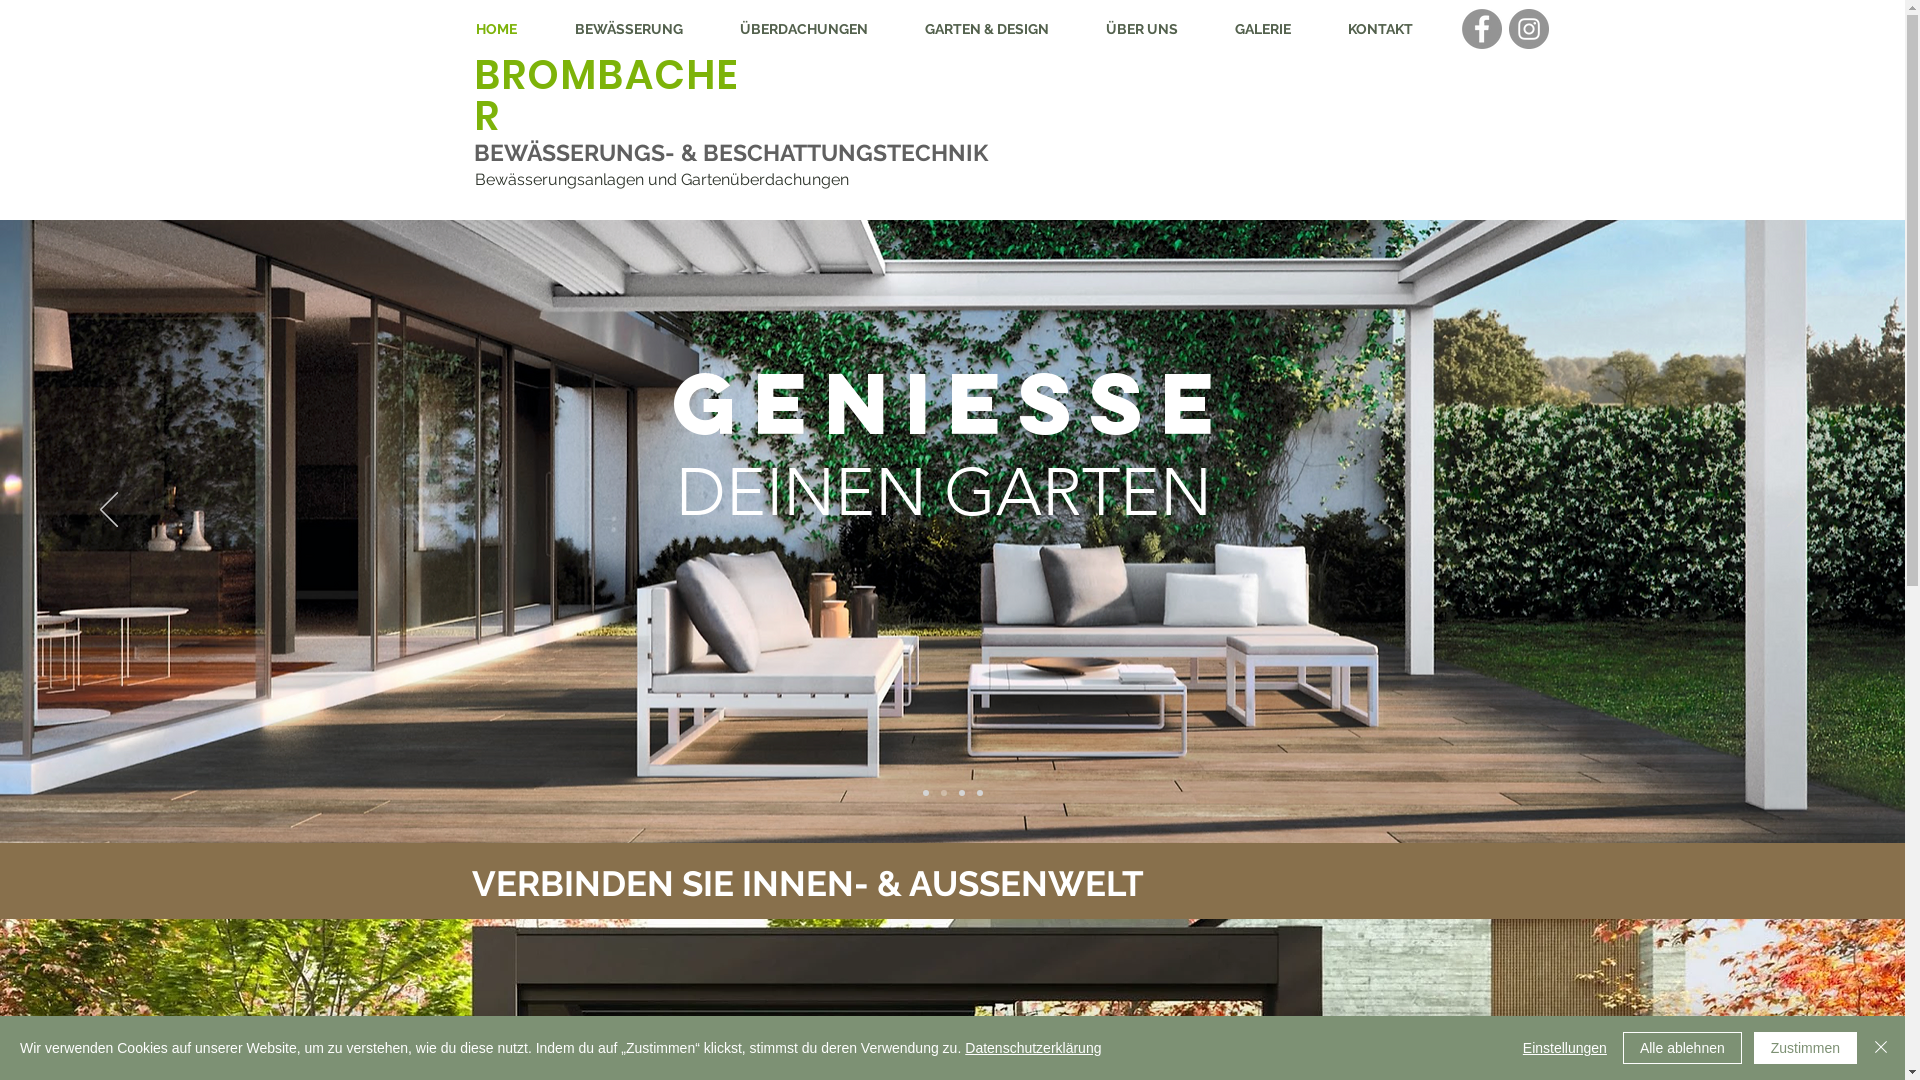 The image size is (1920, 1080). I want to click on KONTAKT, so click(1381, 29).